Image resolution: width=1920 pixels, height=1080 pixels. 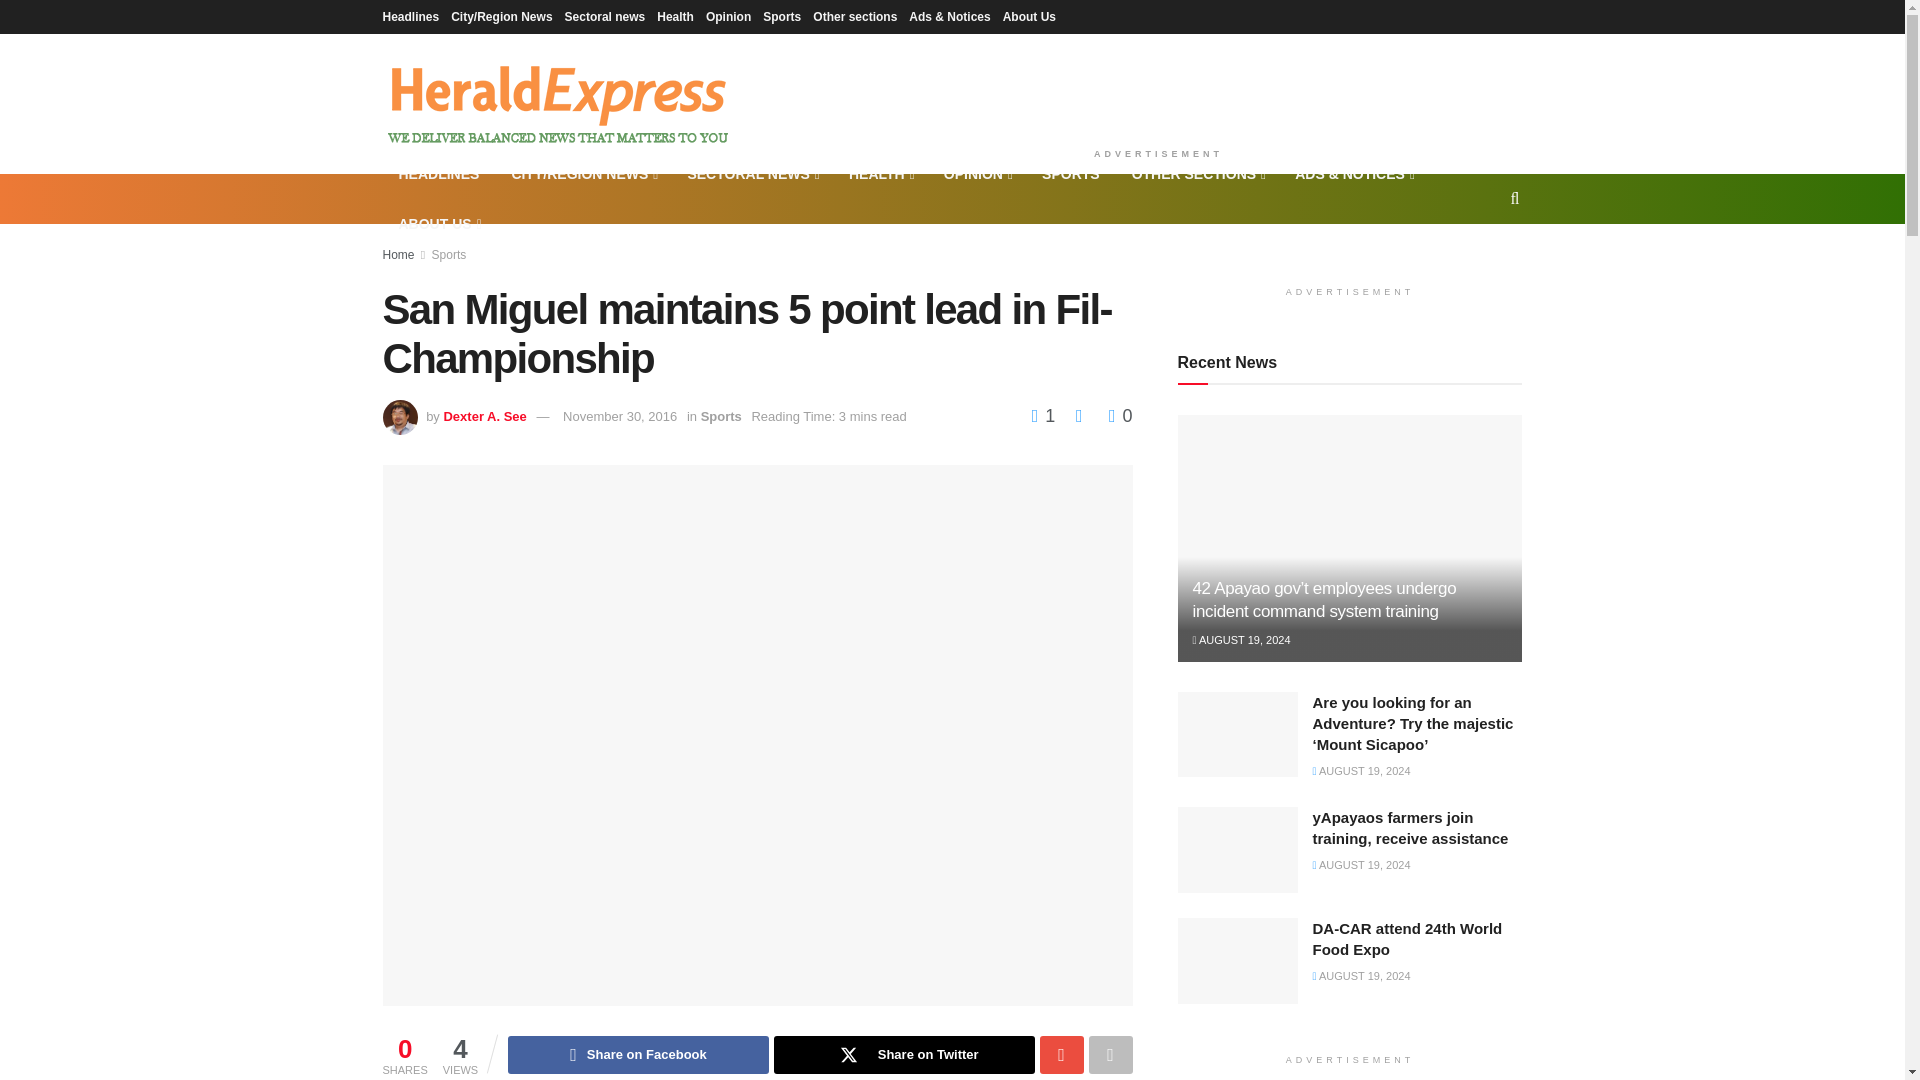 I want to click on About Us, so click(x=1029, y=16).